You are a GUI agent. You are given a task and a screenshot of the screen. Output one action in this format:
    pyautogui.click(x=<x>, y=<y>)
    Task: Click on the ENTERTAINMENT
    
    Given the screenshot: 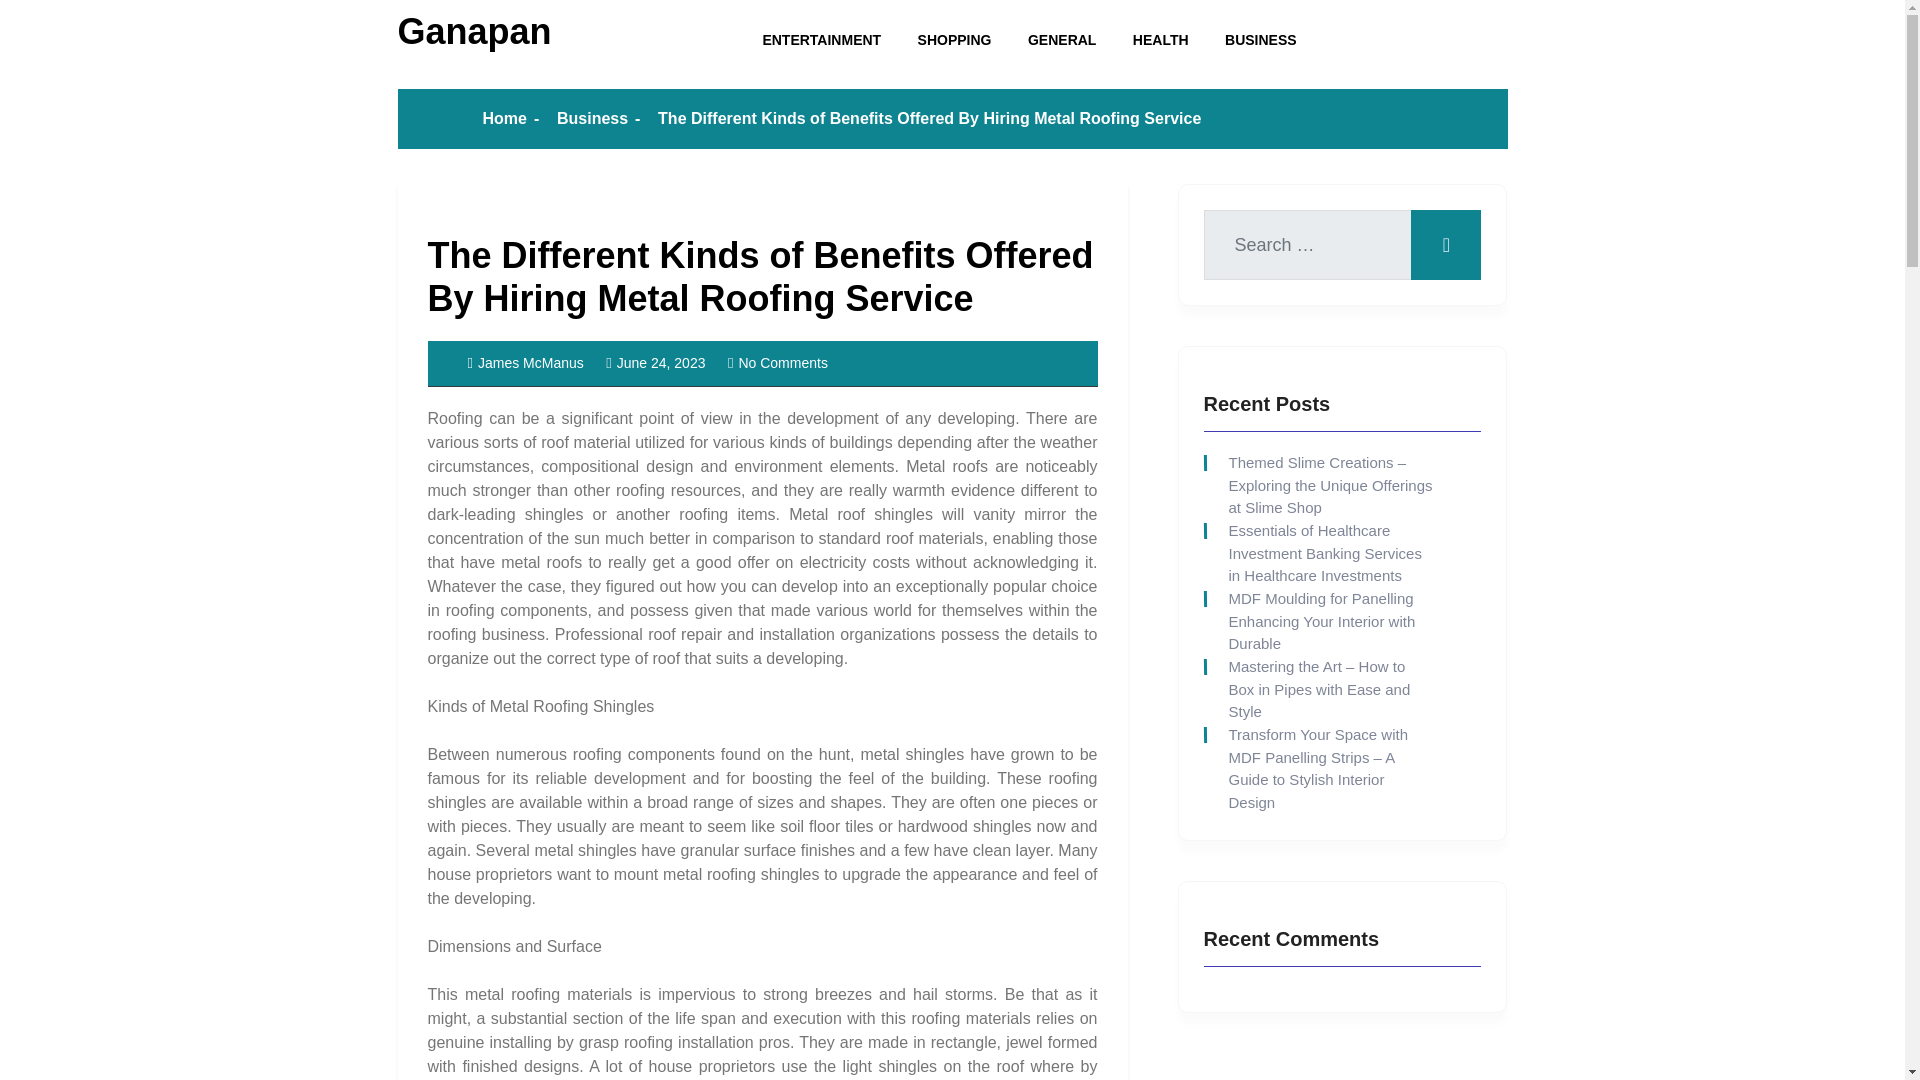 What is the action you would take?
    pyautogui.click(x=821, y=40)
    